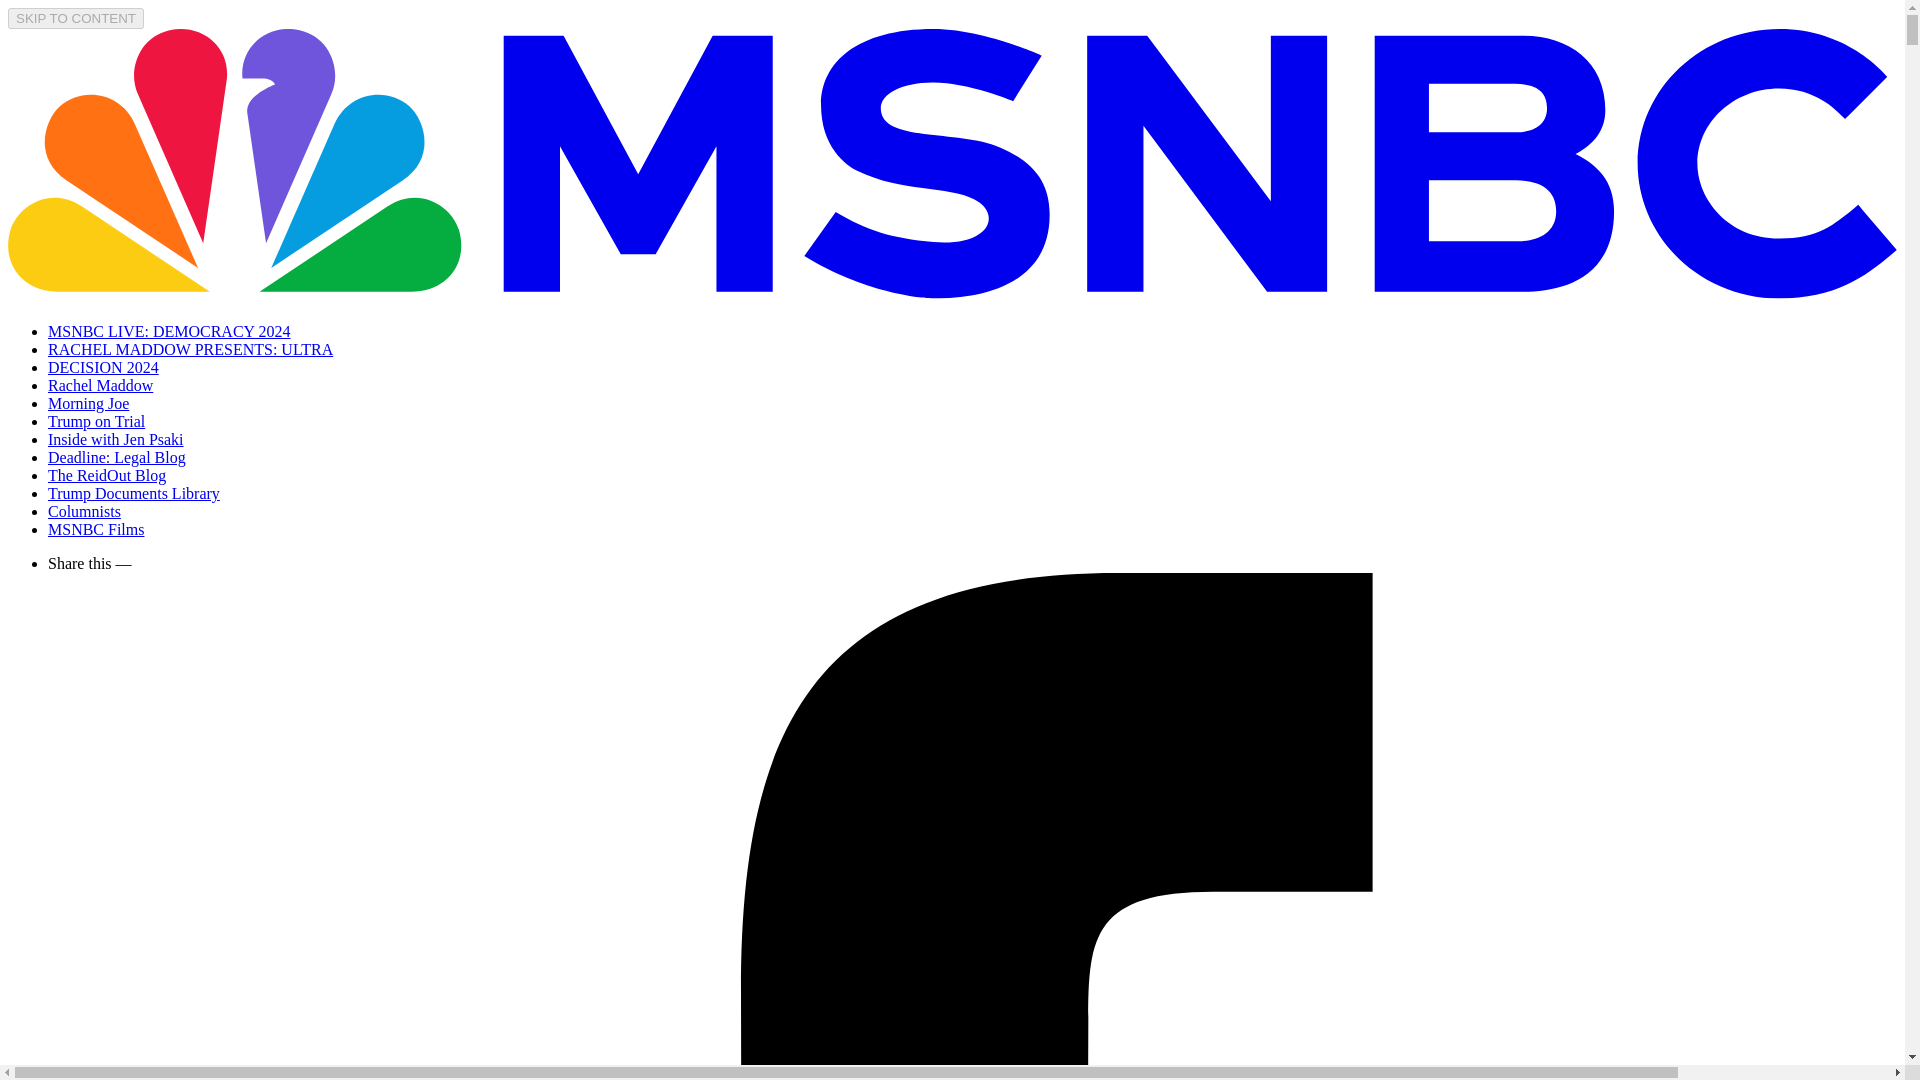 Image resolution: width=1920 pixels, height=1080 pixels. What do you see at coordinates (106, 474) in the screenshot?
I see `The ReidOut Blog` at bounding box center [106, 474].